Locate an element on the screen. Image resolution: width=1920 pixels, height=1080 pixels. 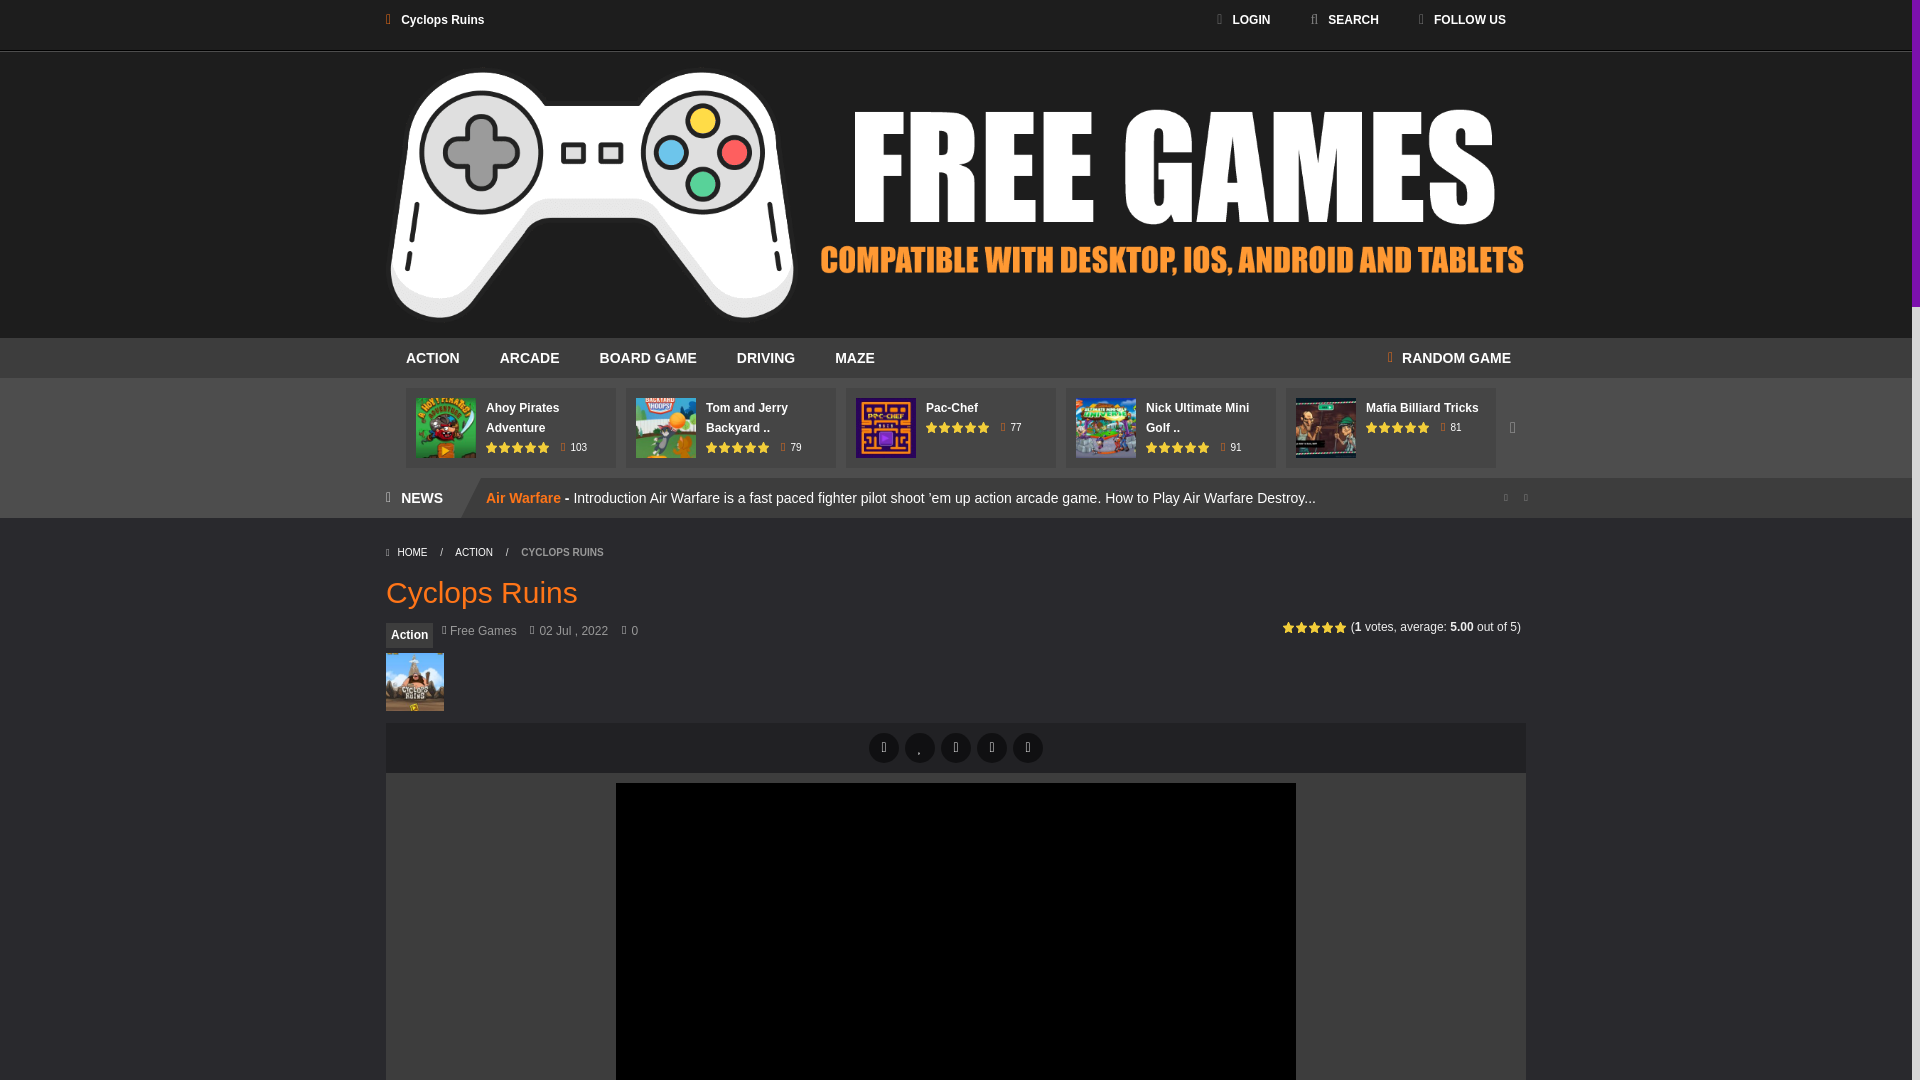
BOARD GAME is located at coordinates (648, 358).